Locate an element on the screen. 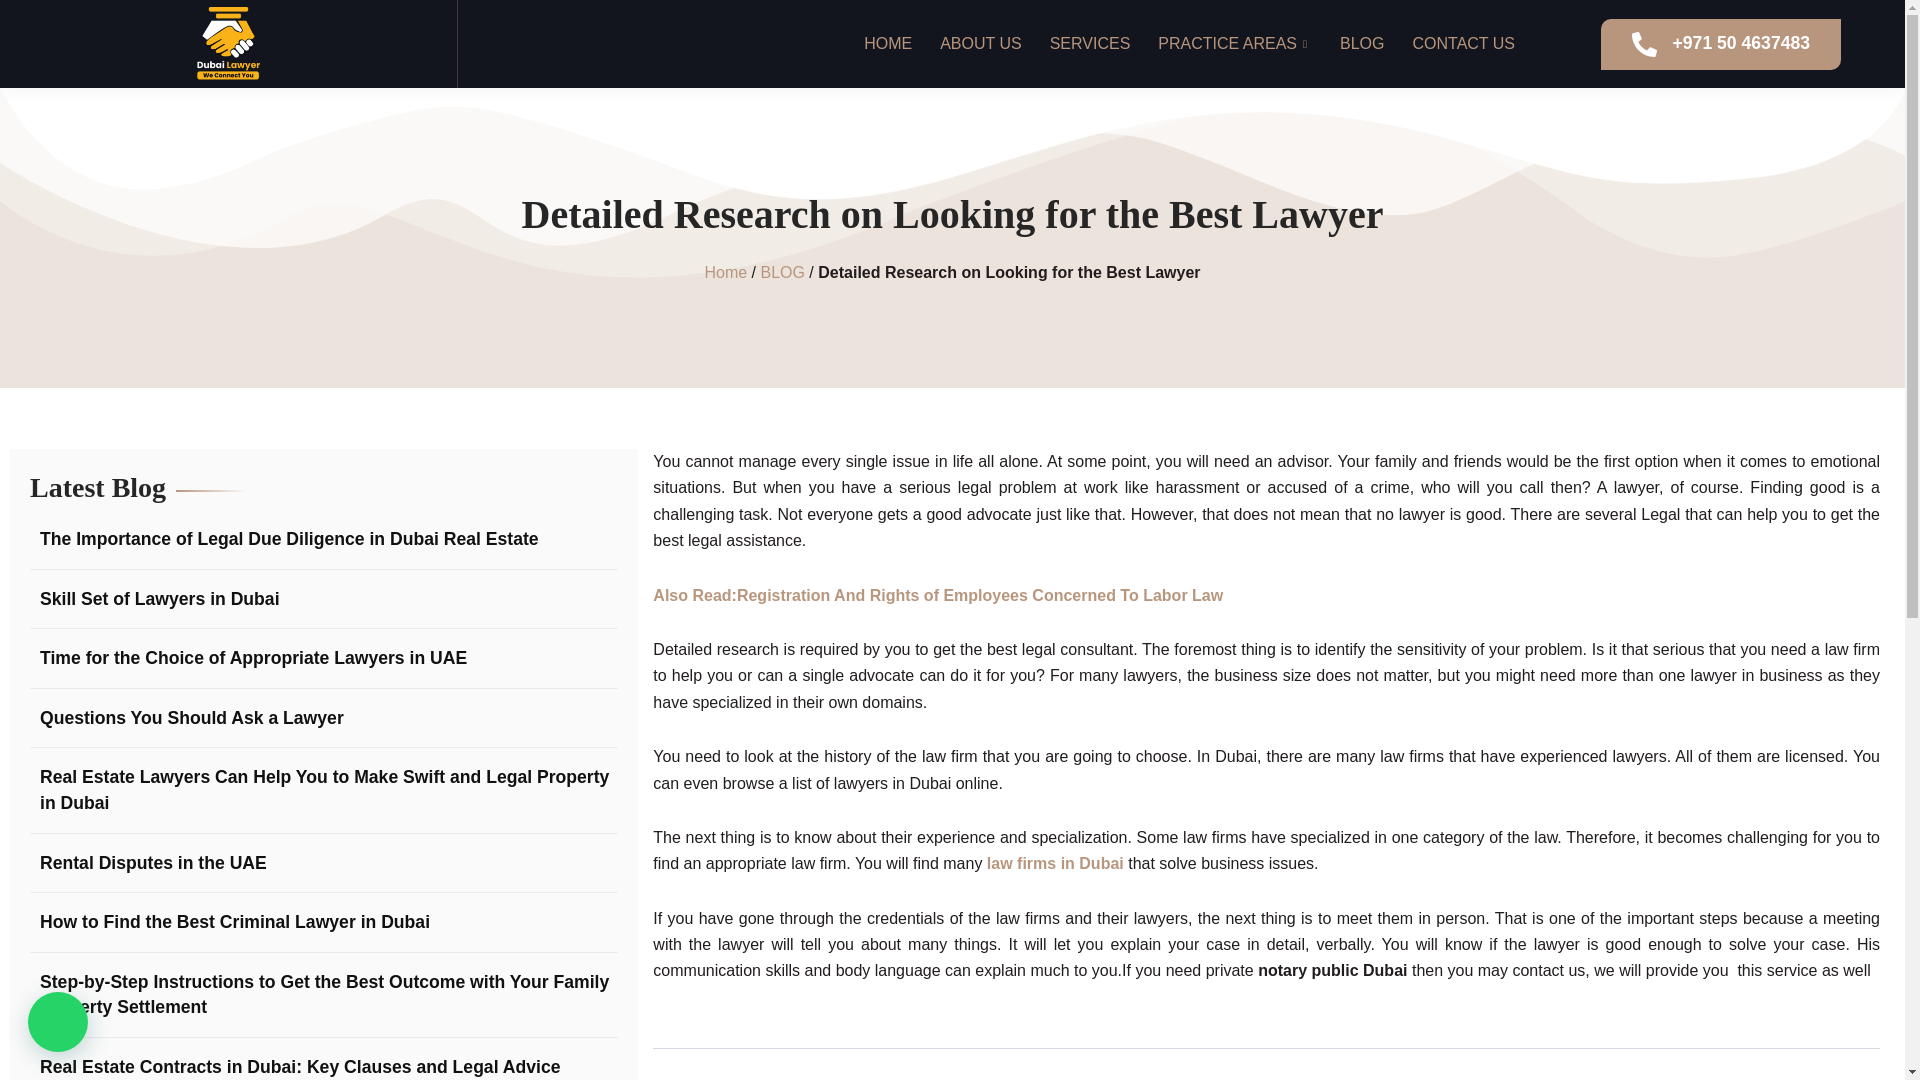 The width and height of the screenshot is (1920, 1080). Questions You Should Ask a Lawyer is located at coordinates (186, 719).